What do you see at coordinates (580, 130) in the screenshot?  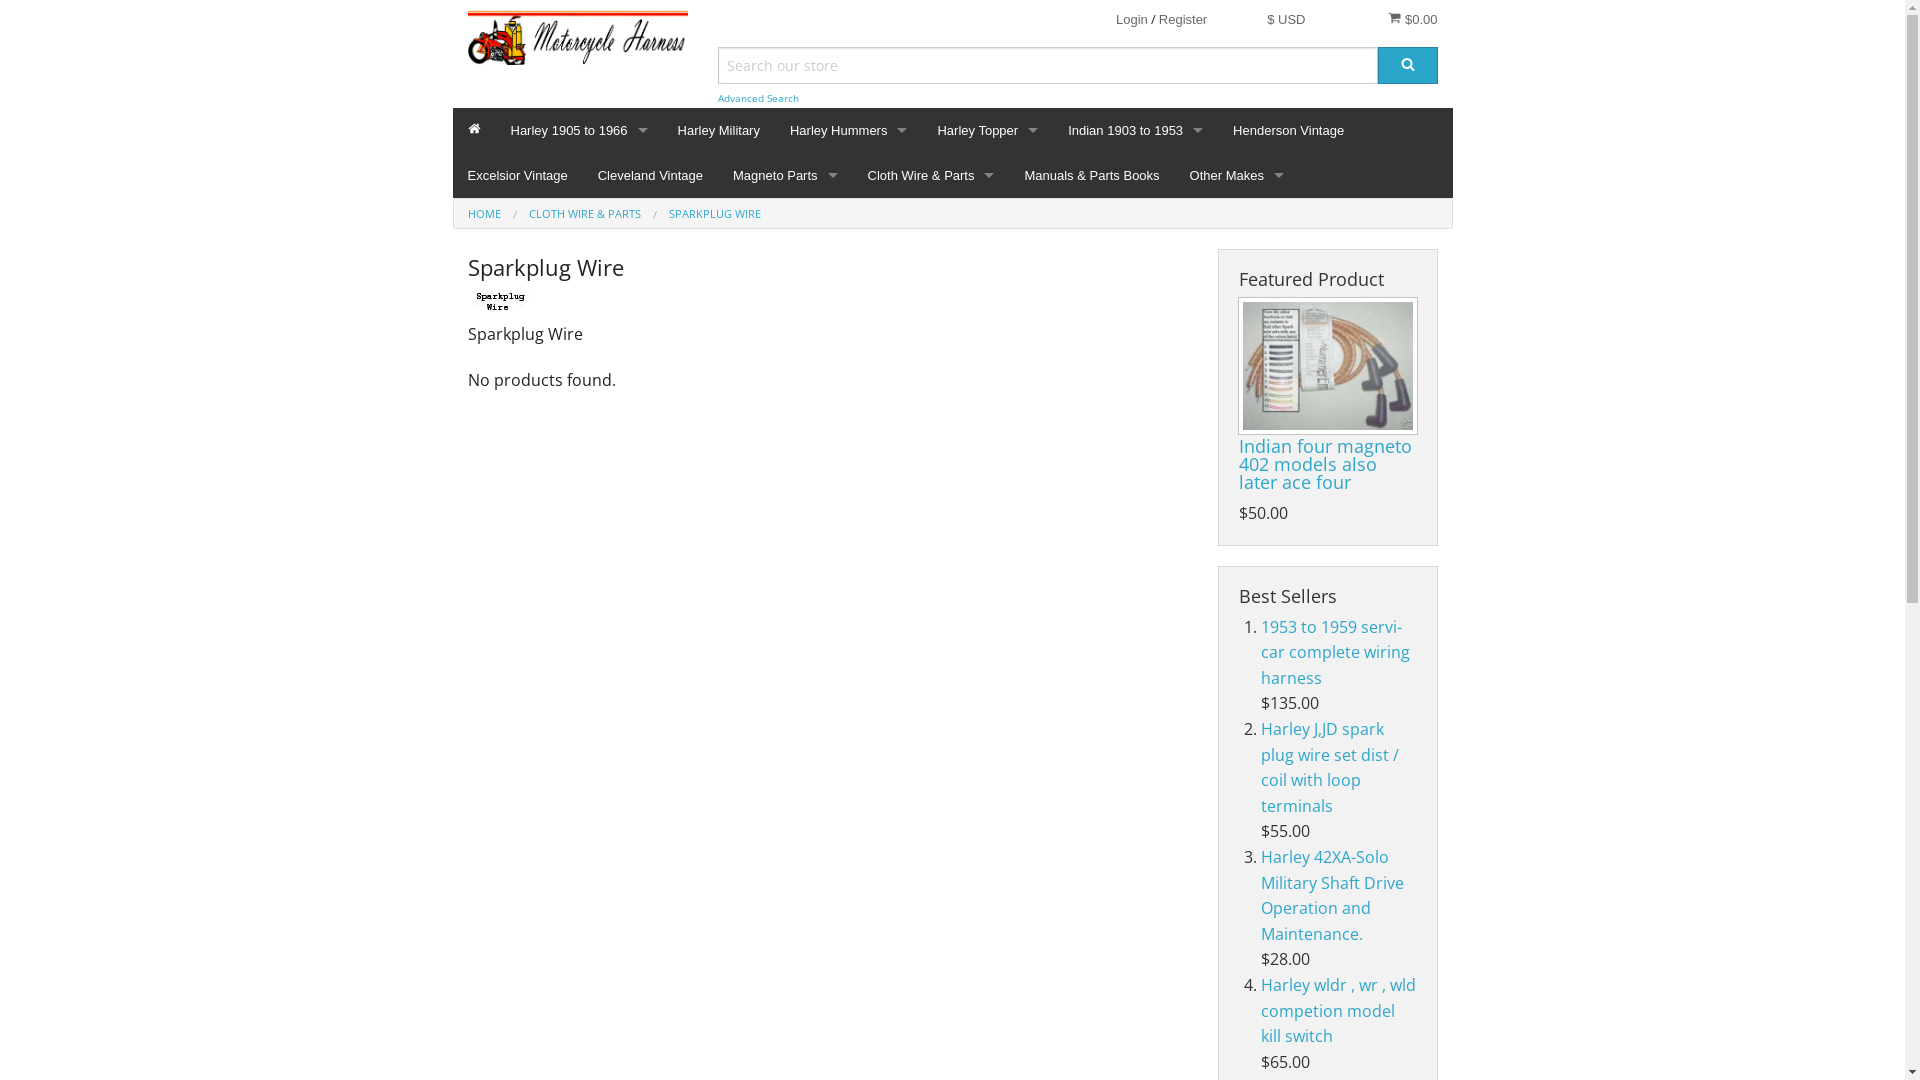 I see `Harley 1905 to 1966` at bounding box center [580, 130].